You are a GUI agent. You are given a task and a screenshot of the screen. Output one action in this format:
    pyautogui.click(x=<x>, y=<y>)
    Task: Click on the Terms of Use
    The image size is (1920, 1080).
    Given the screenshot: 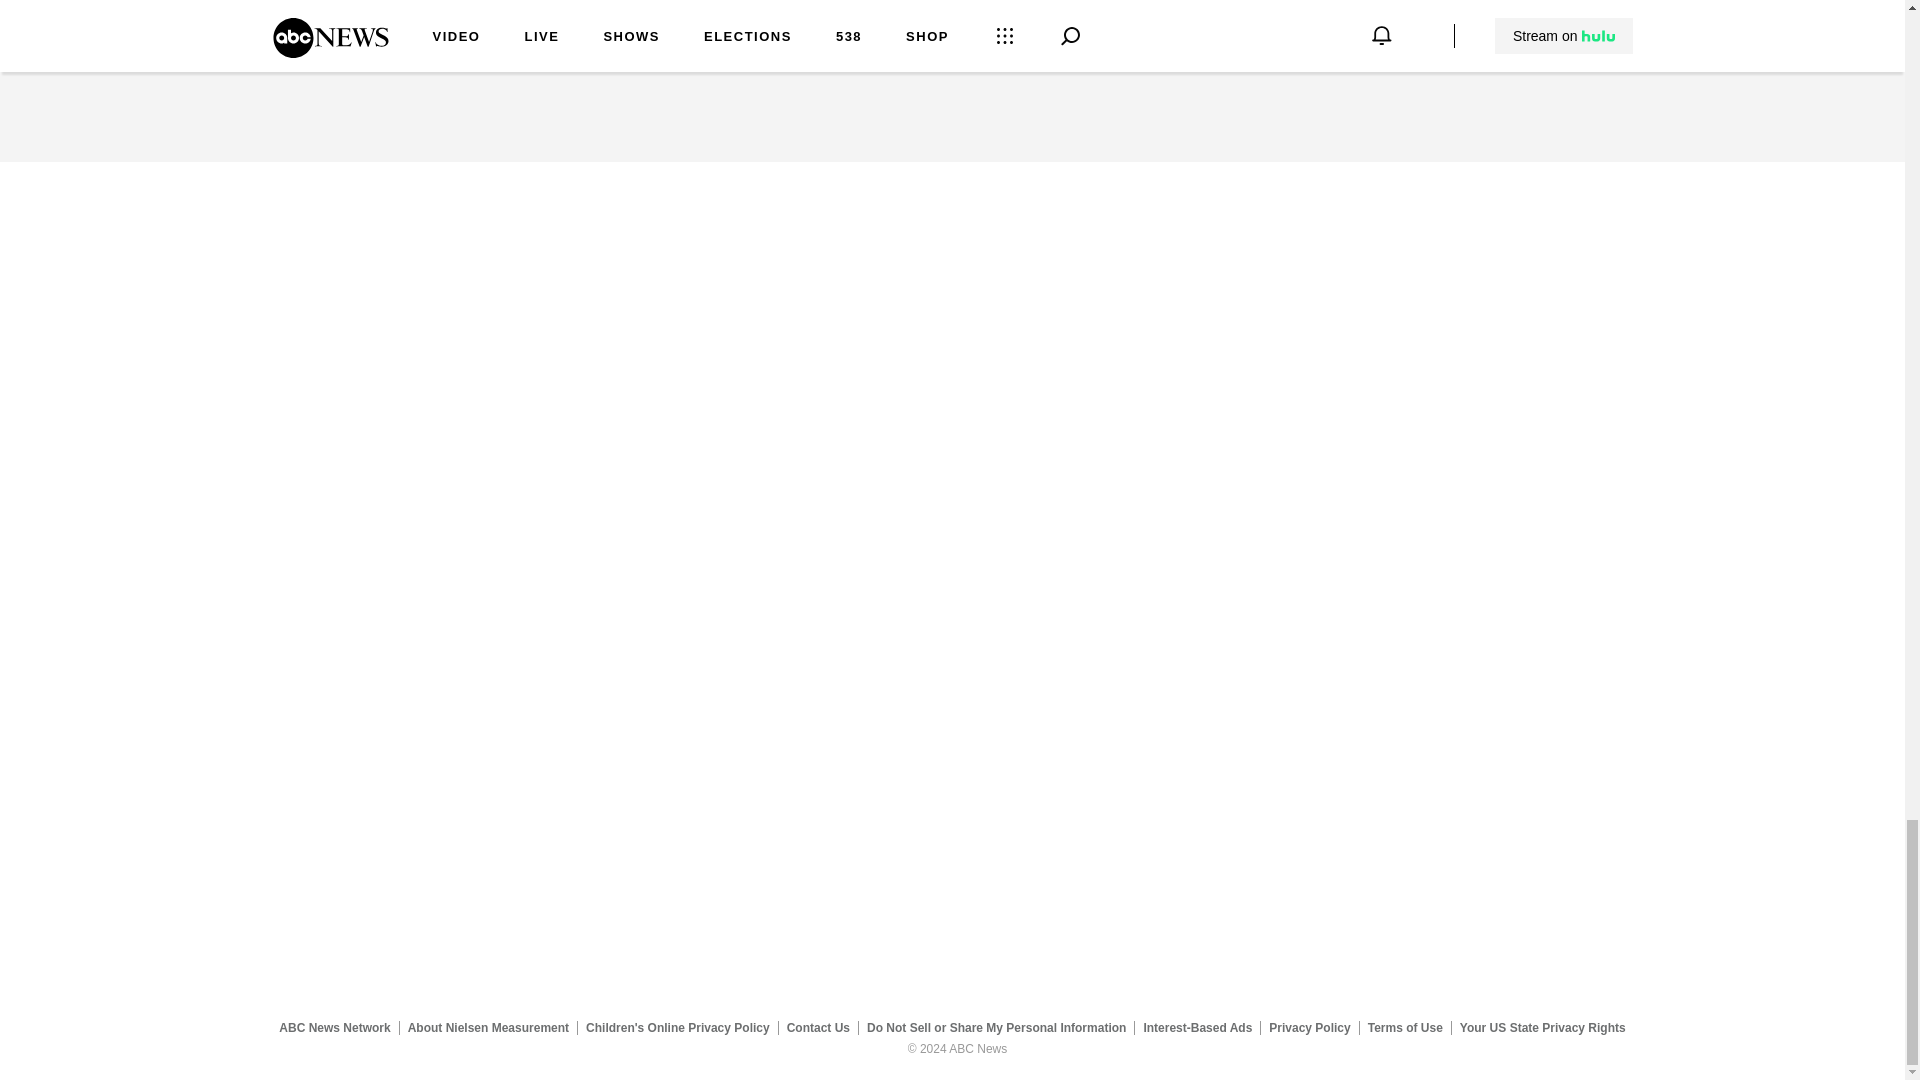 What is the action you would take?
    pyautogui.click(x=1405, y=1027)
    